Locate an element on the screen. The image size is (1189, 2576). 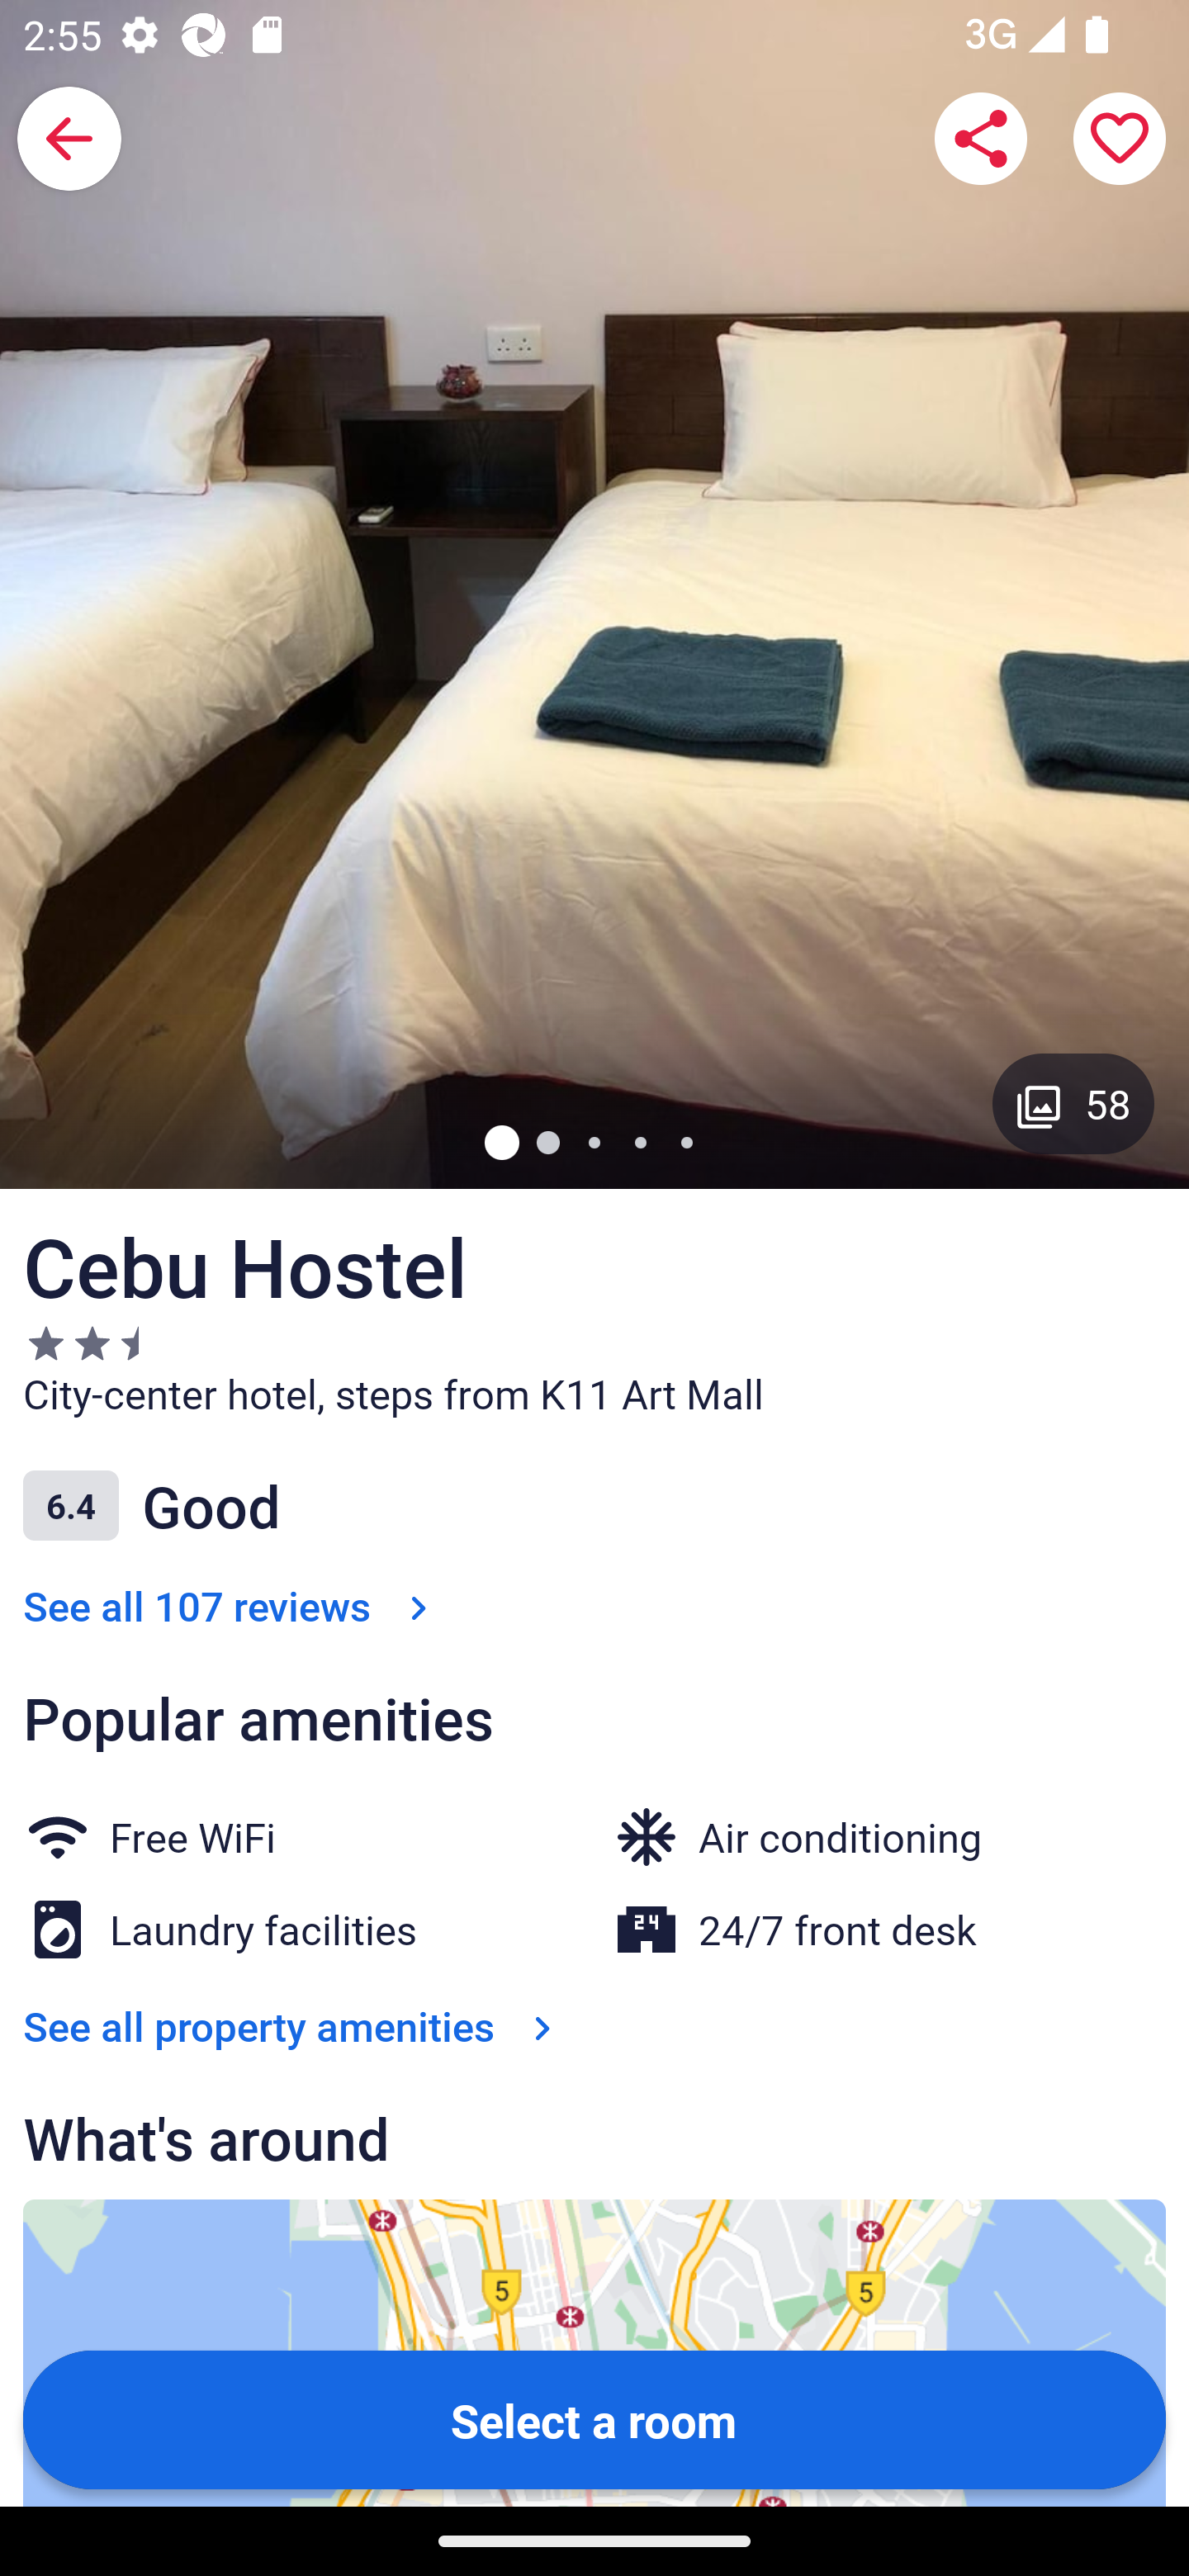
See all property amenities is located at coordinates (294, 2026).